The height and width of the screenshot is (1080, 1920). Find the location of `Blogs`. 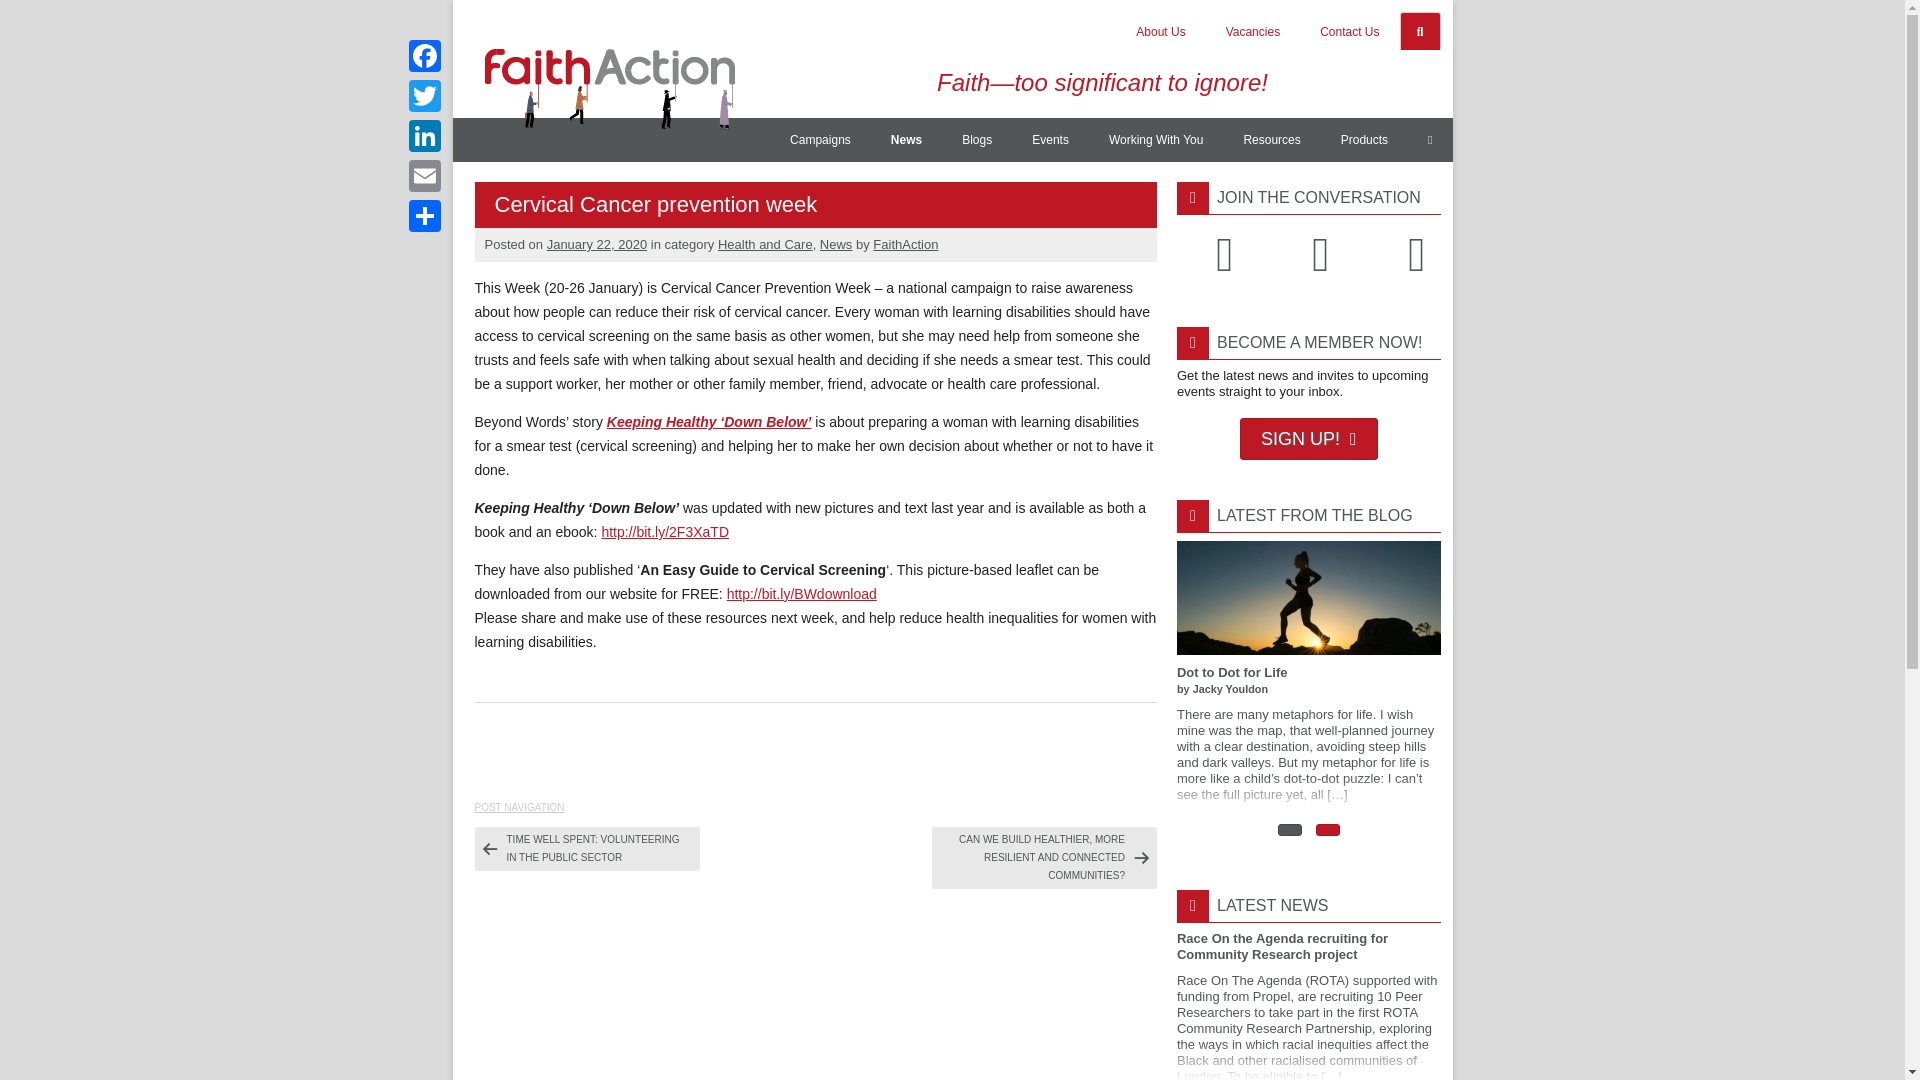

Blogs is located at coordinates (976, 140).